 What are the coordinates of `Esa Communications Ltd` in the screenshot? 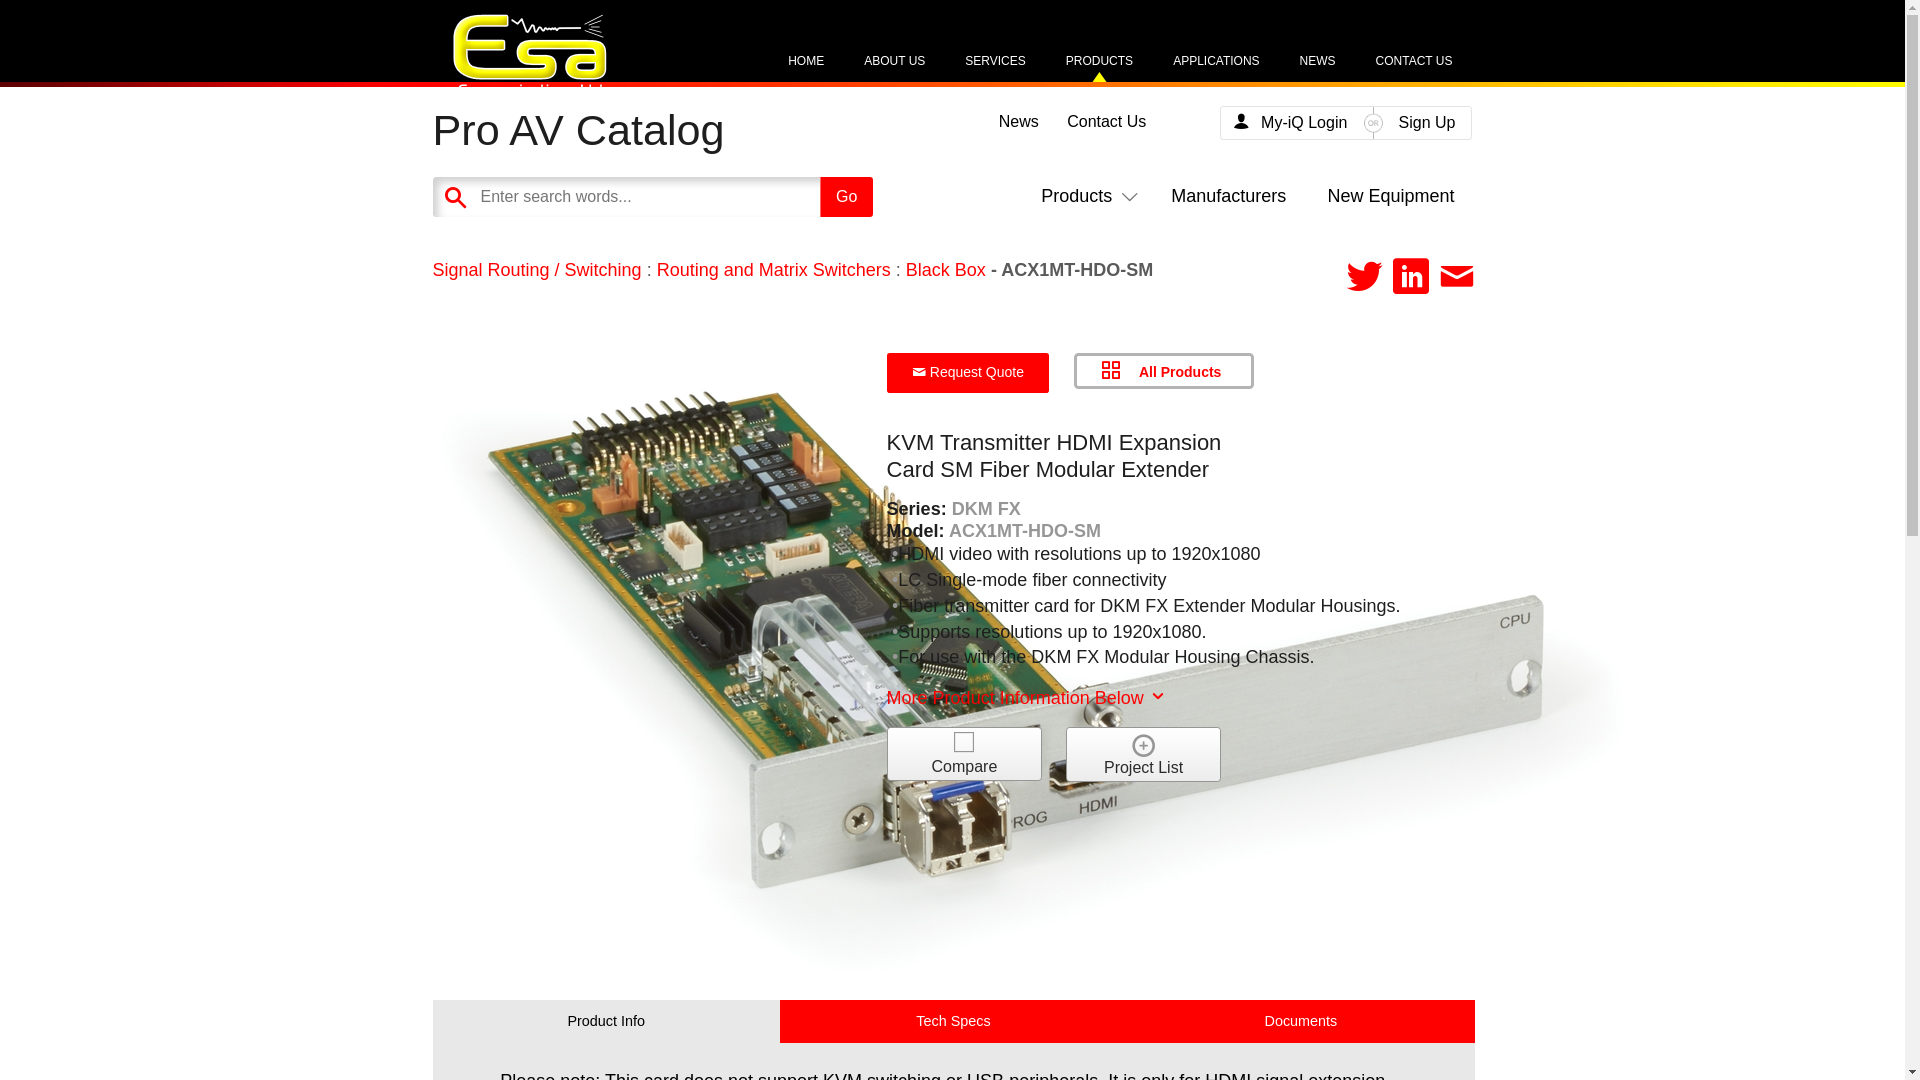 It's located at (528, 90).